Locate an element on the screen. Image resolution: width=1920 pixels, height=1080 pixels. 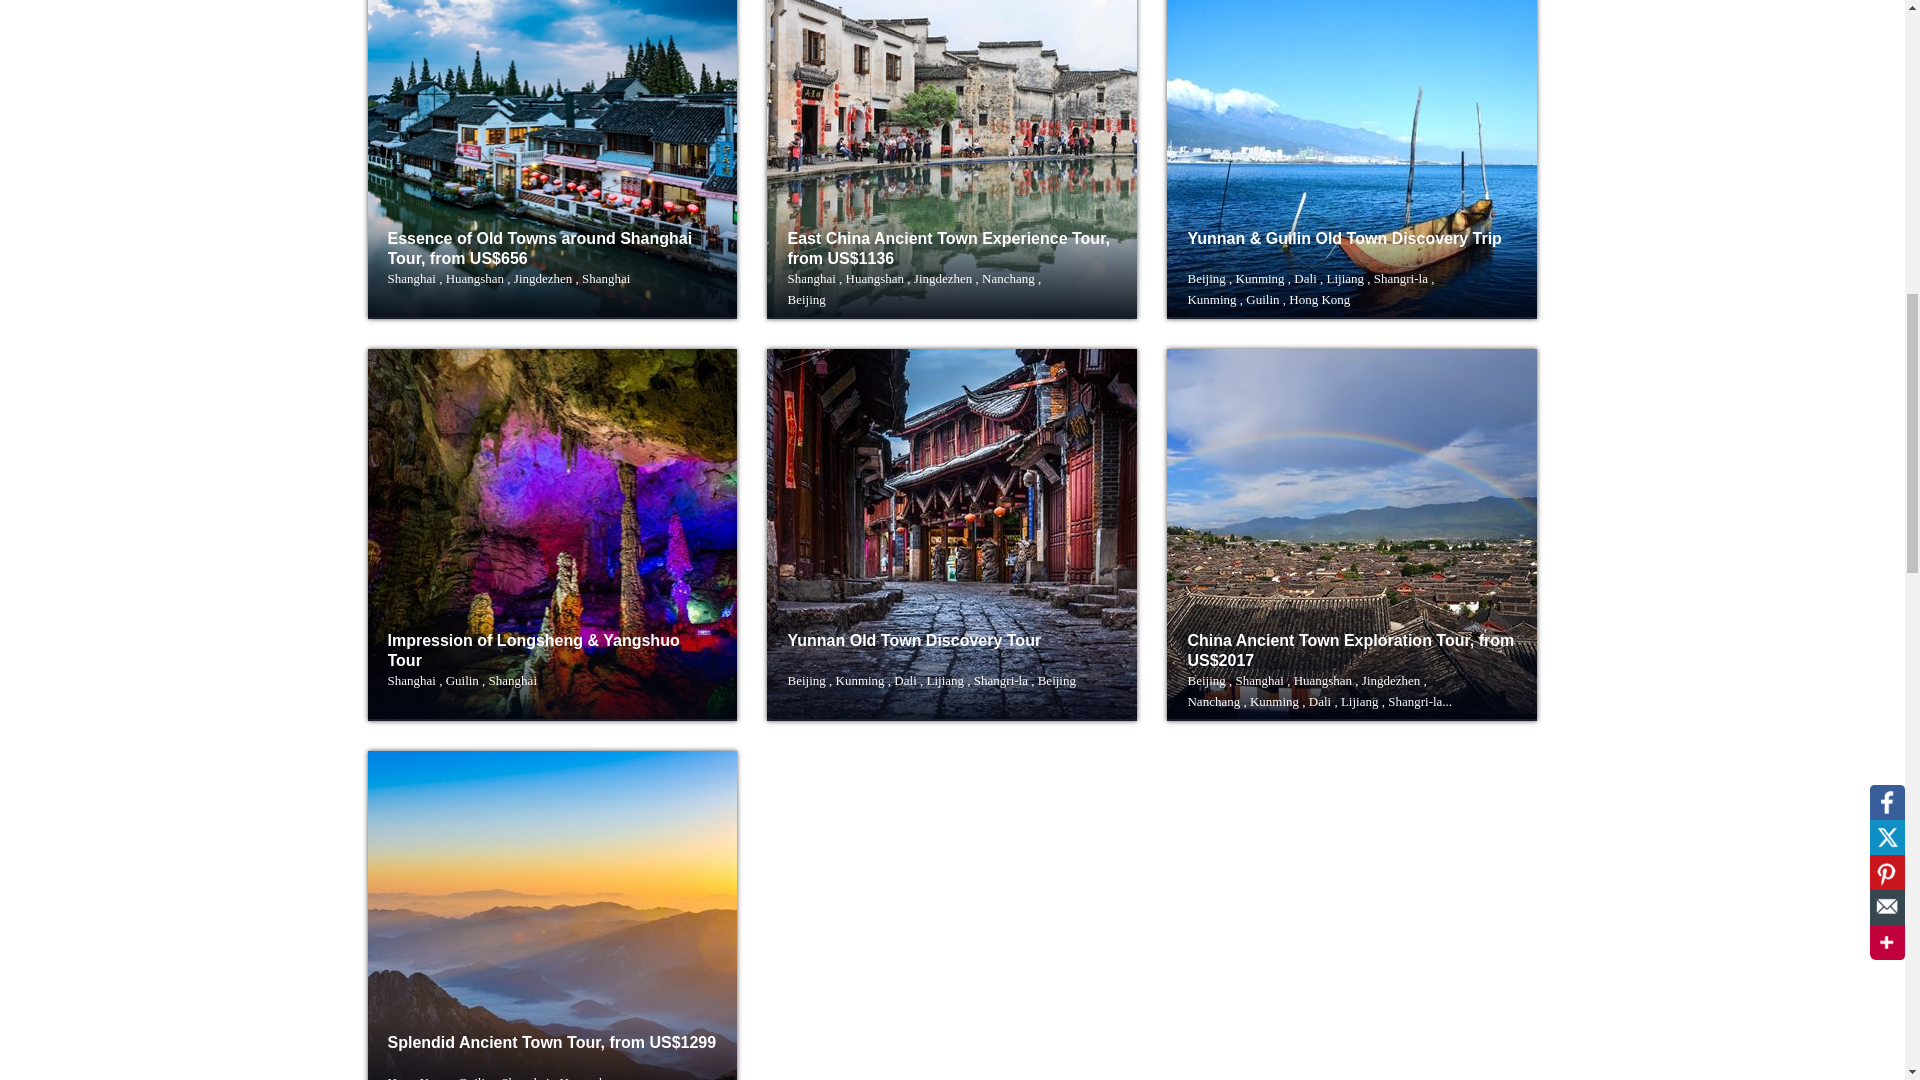
Yunnan Old Town Discovery Tour is located at coordinates (914, 640).